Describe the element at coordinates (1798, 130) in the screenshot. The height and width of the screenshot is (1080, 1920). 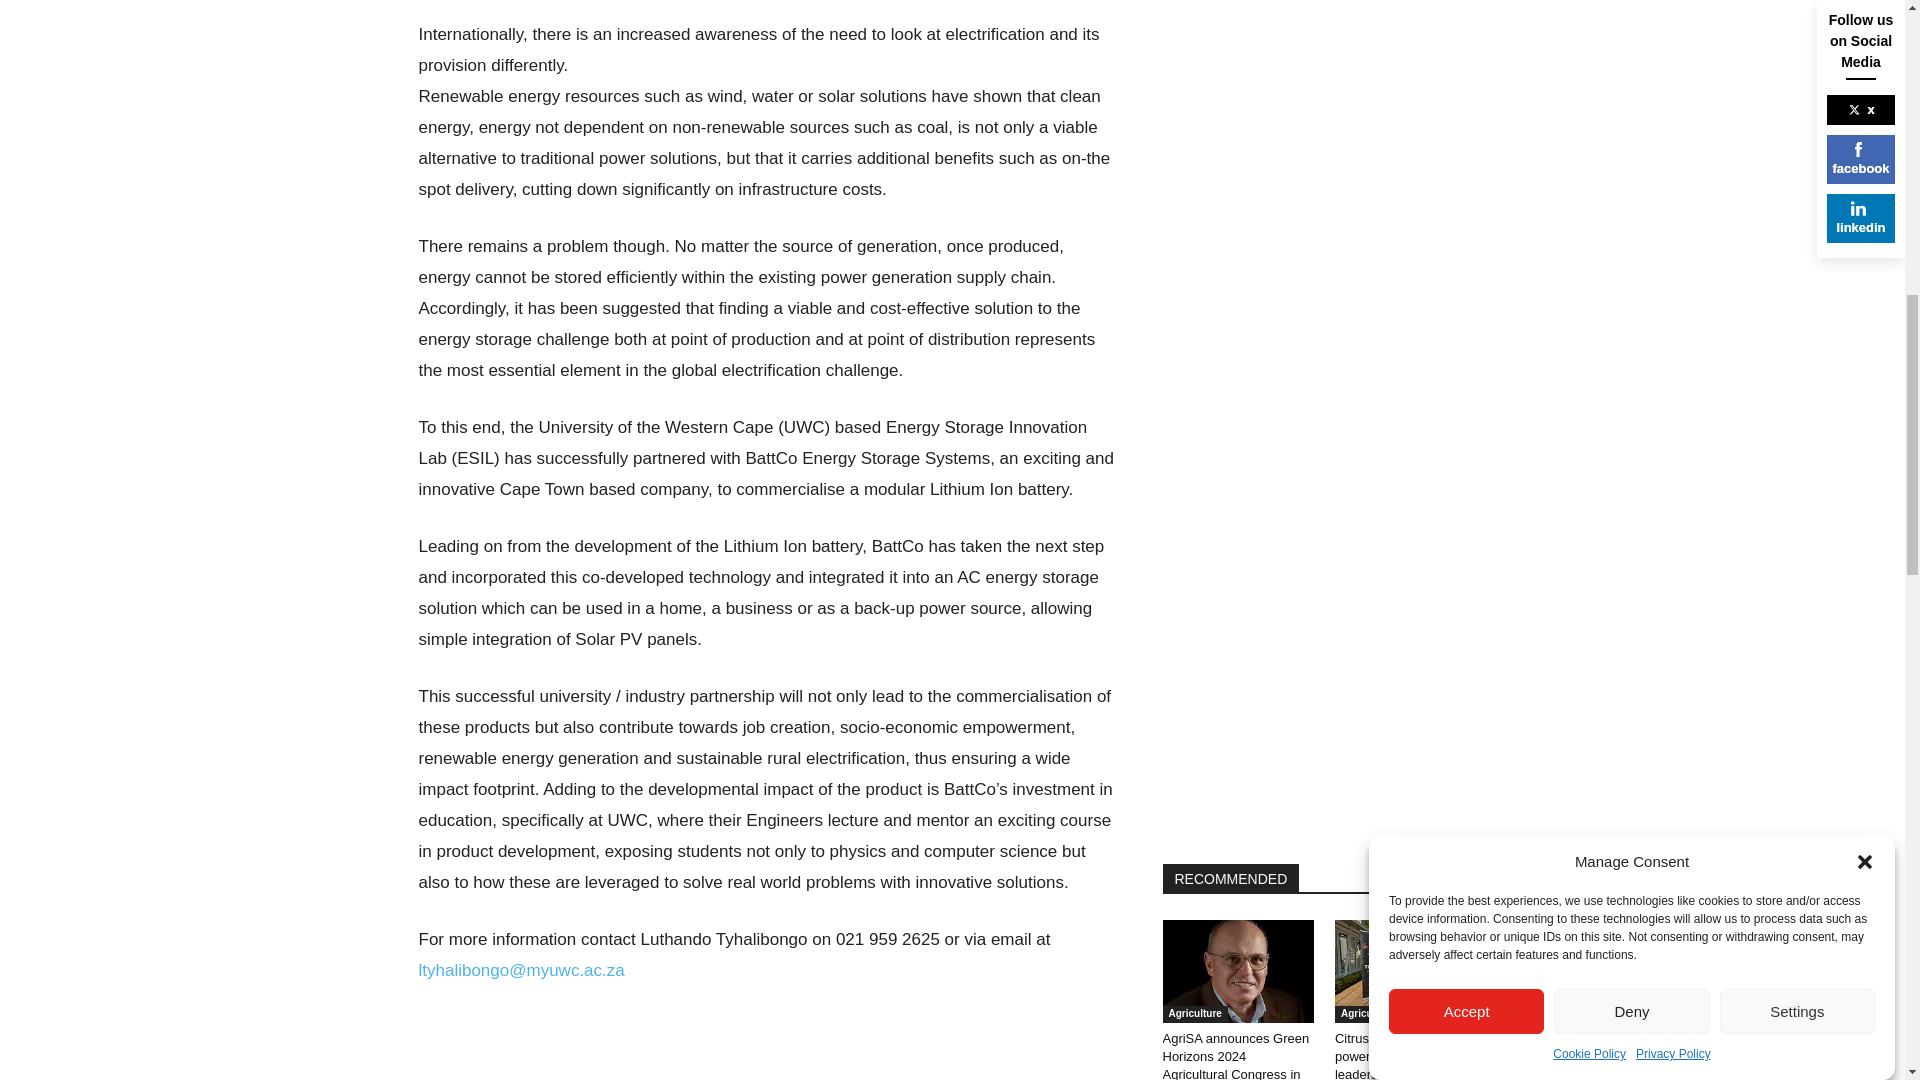
I see `Settings` at that location.